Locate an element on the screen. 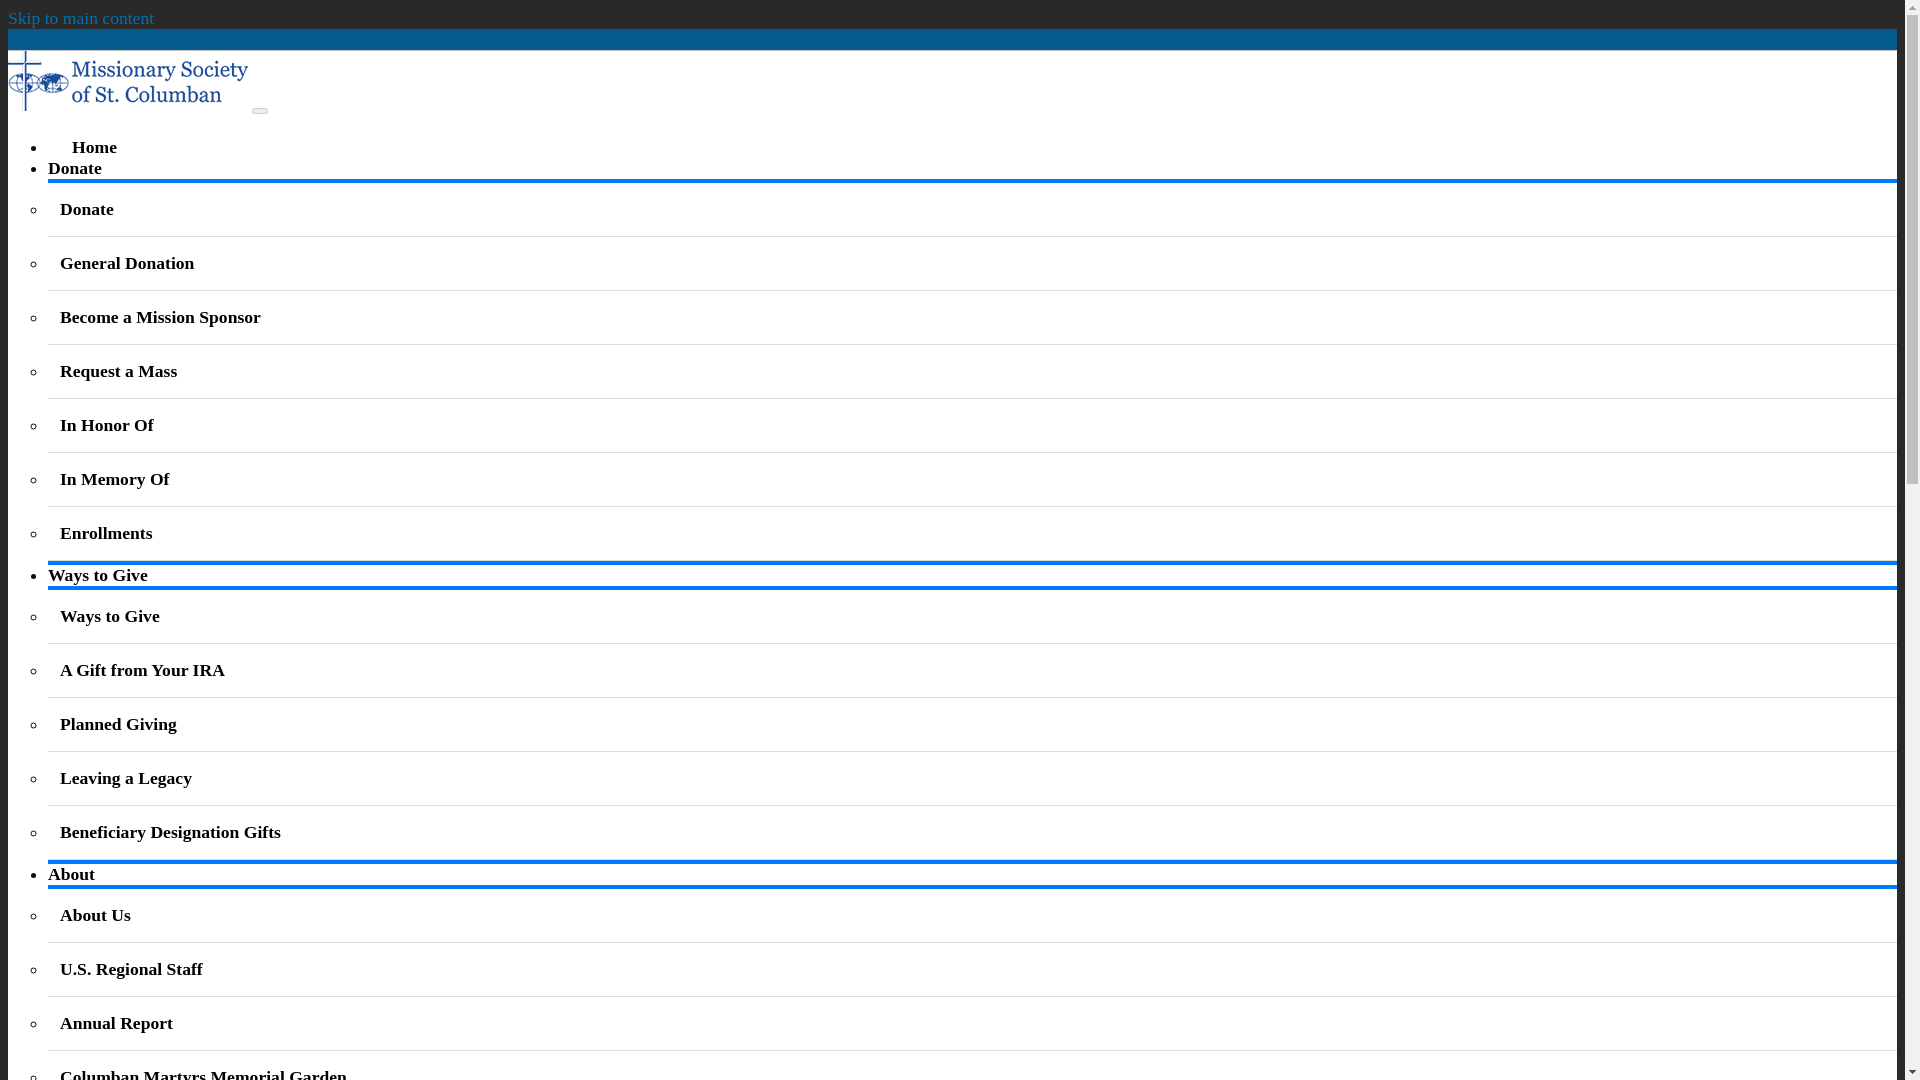 This screenshot has height=1080, width=1920. Planned Giving is located at coordinates (118, 724).